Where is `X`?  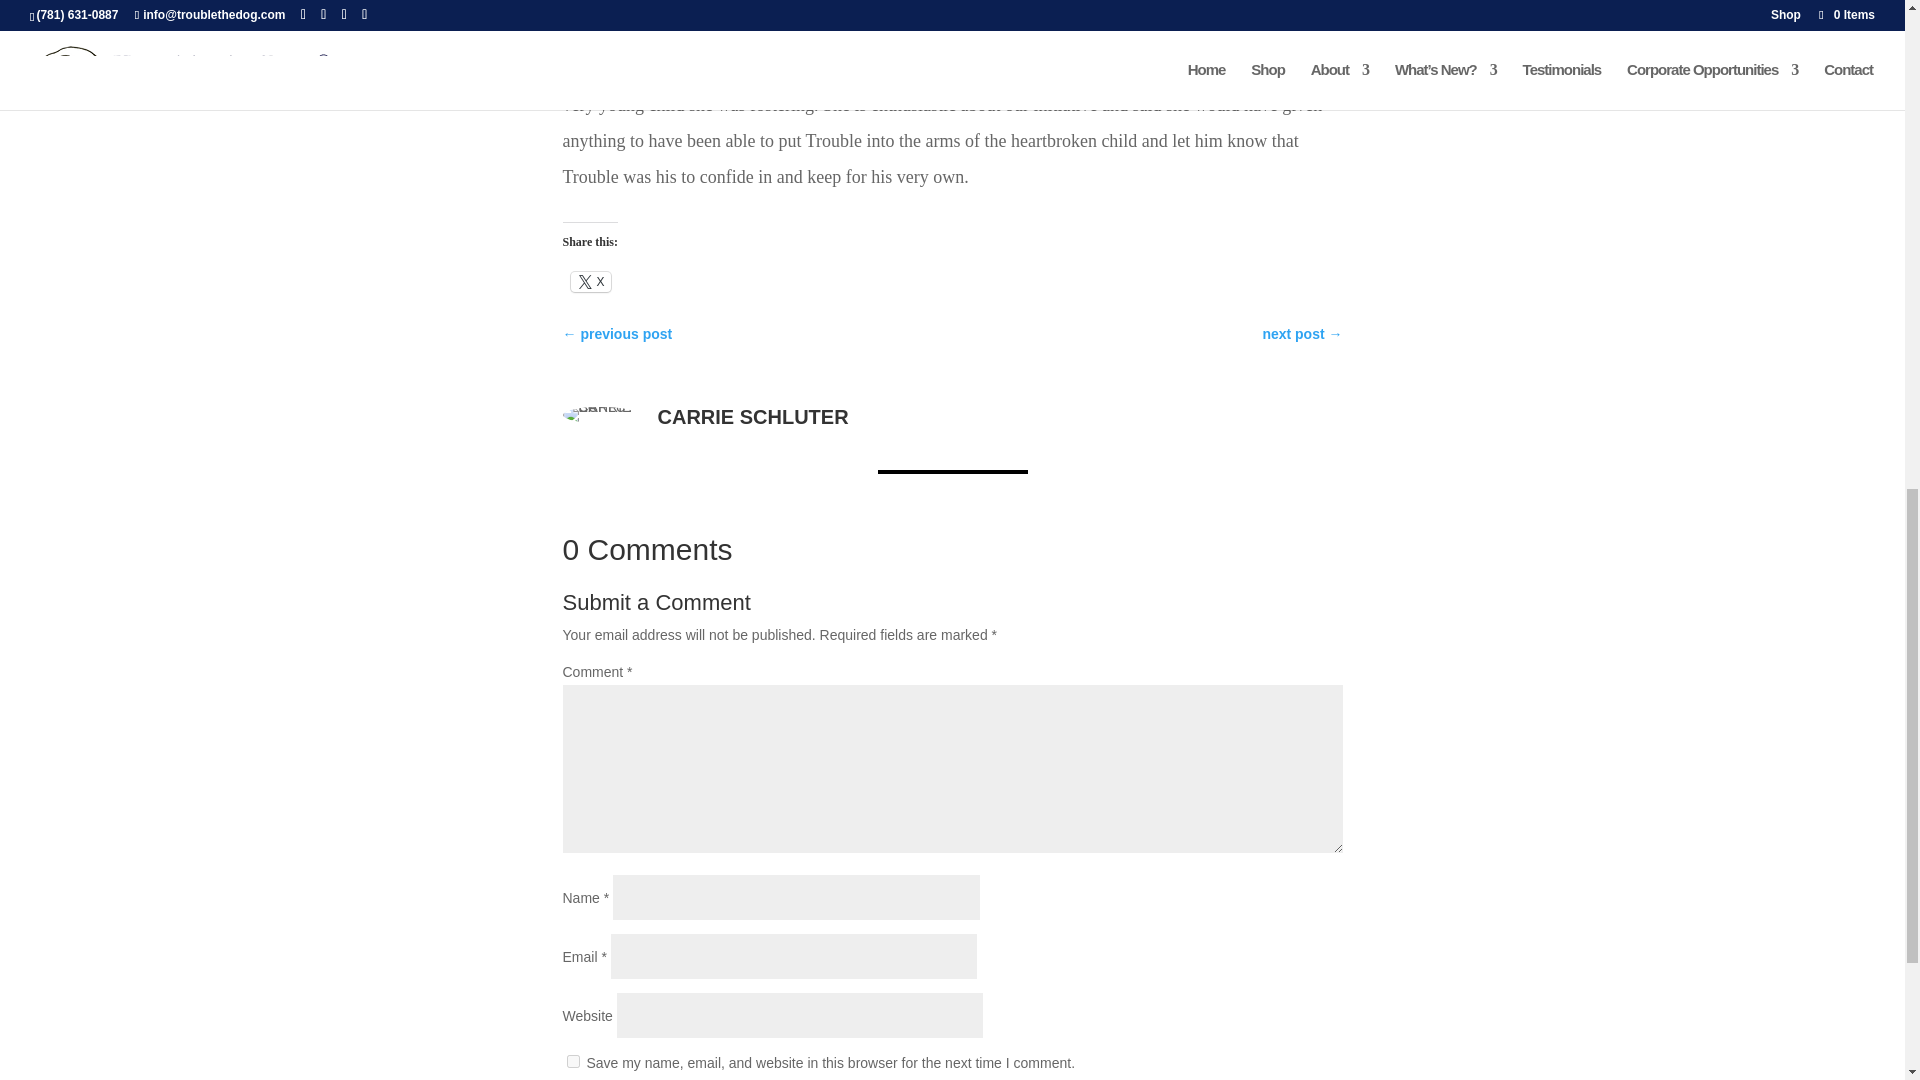 X is located at coordinates (590, 282).